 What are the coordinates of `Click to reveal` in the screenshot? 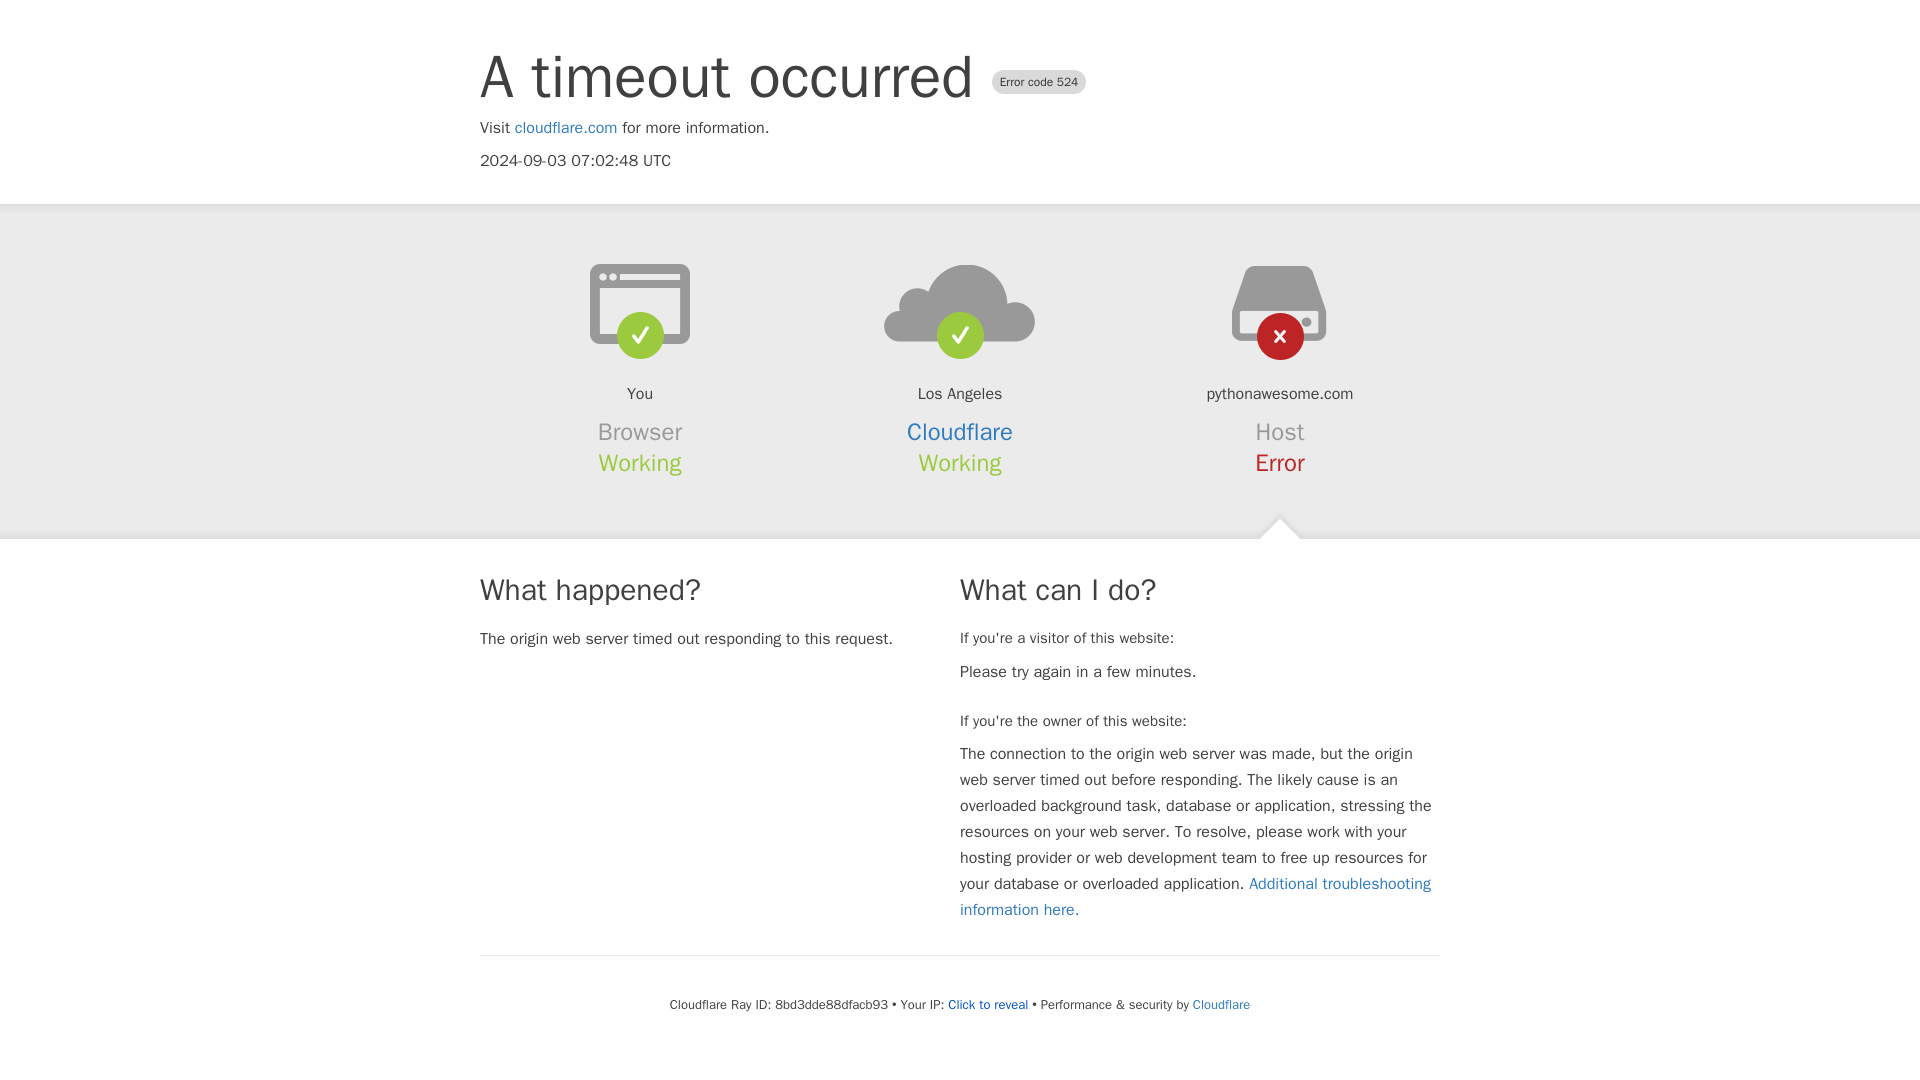 It's located at (988, 1004).